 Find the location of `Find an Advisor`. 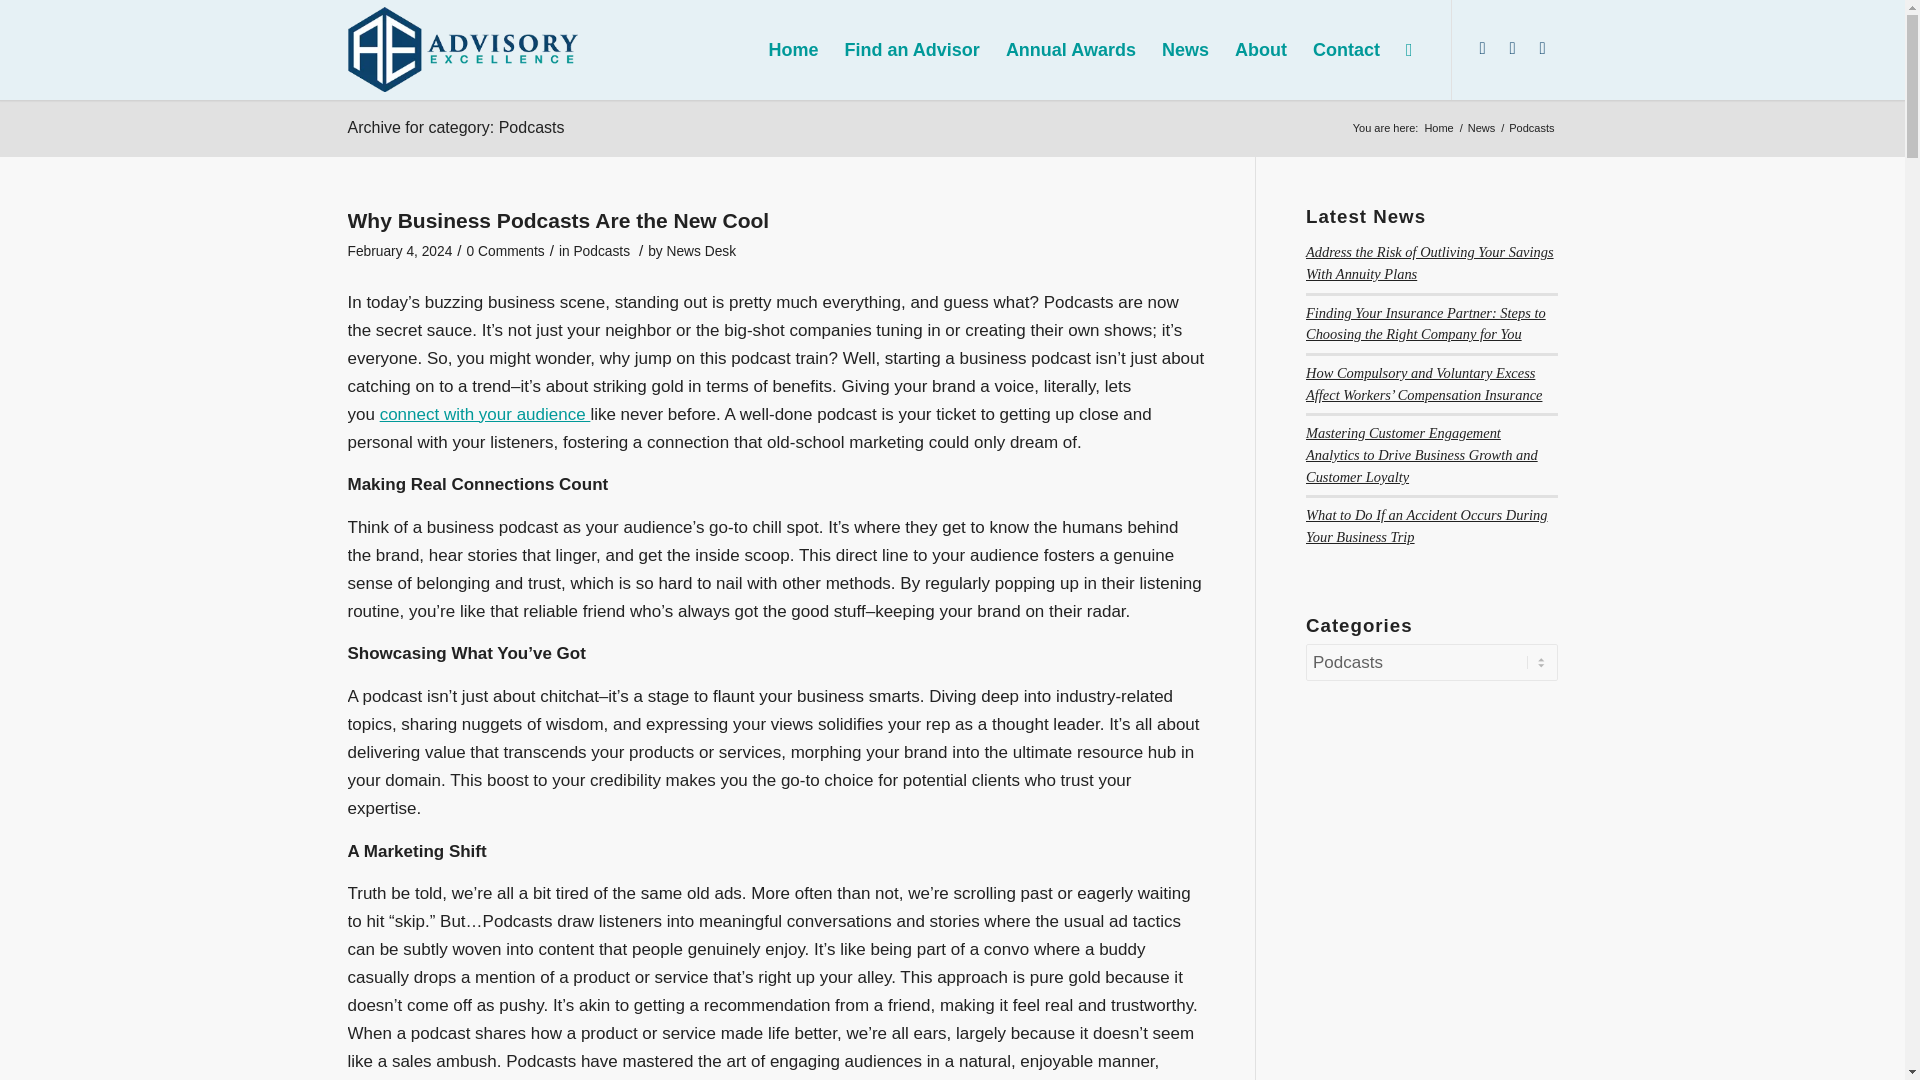

Find an Advisor is located at coordinates (912, 50).